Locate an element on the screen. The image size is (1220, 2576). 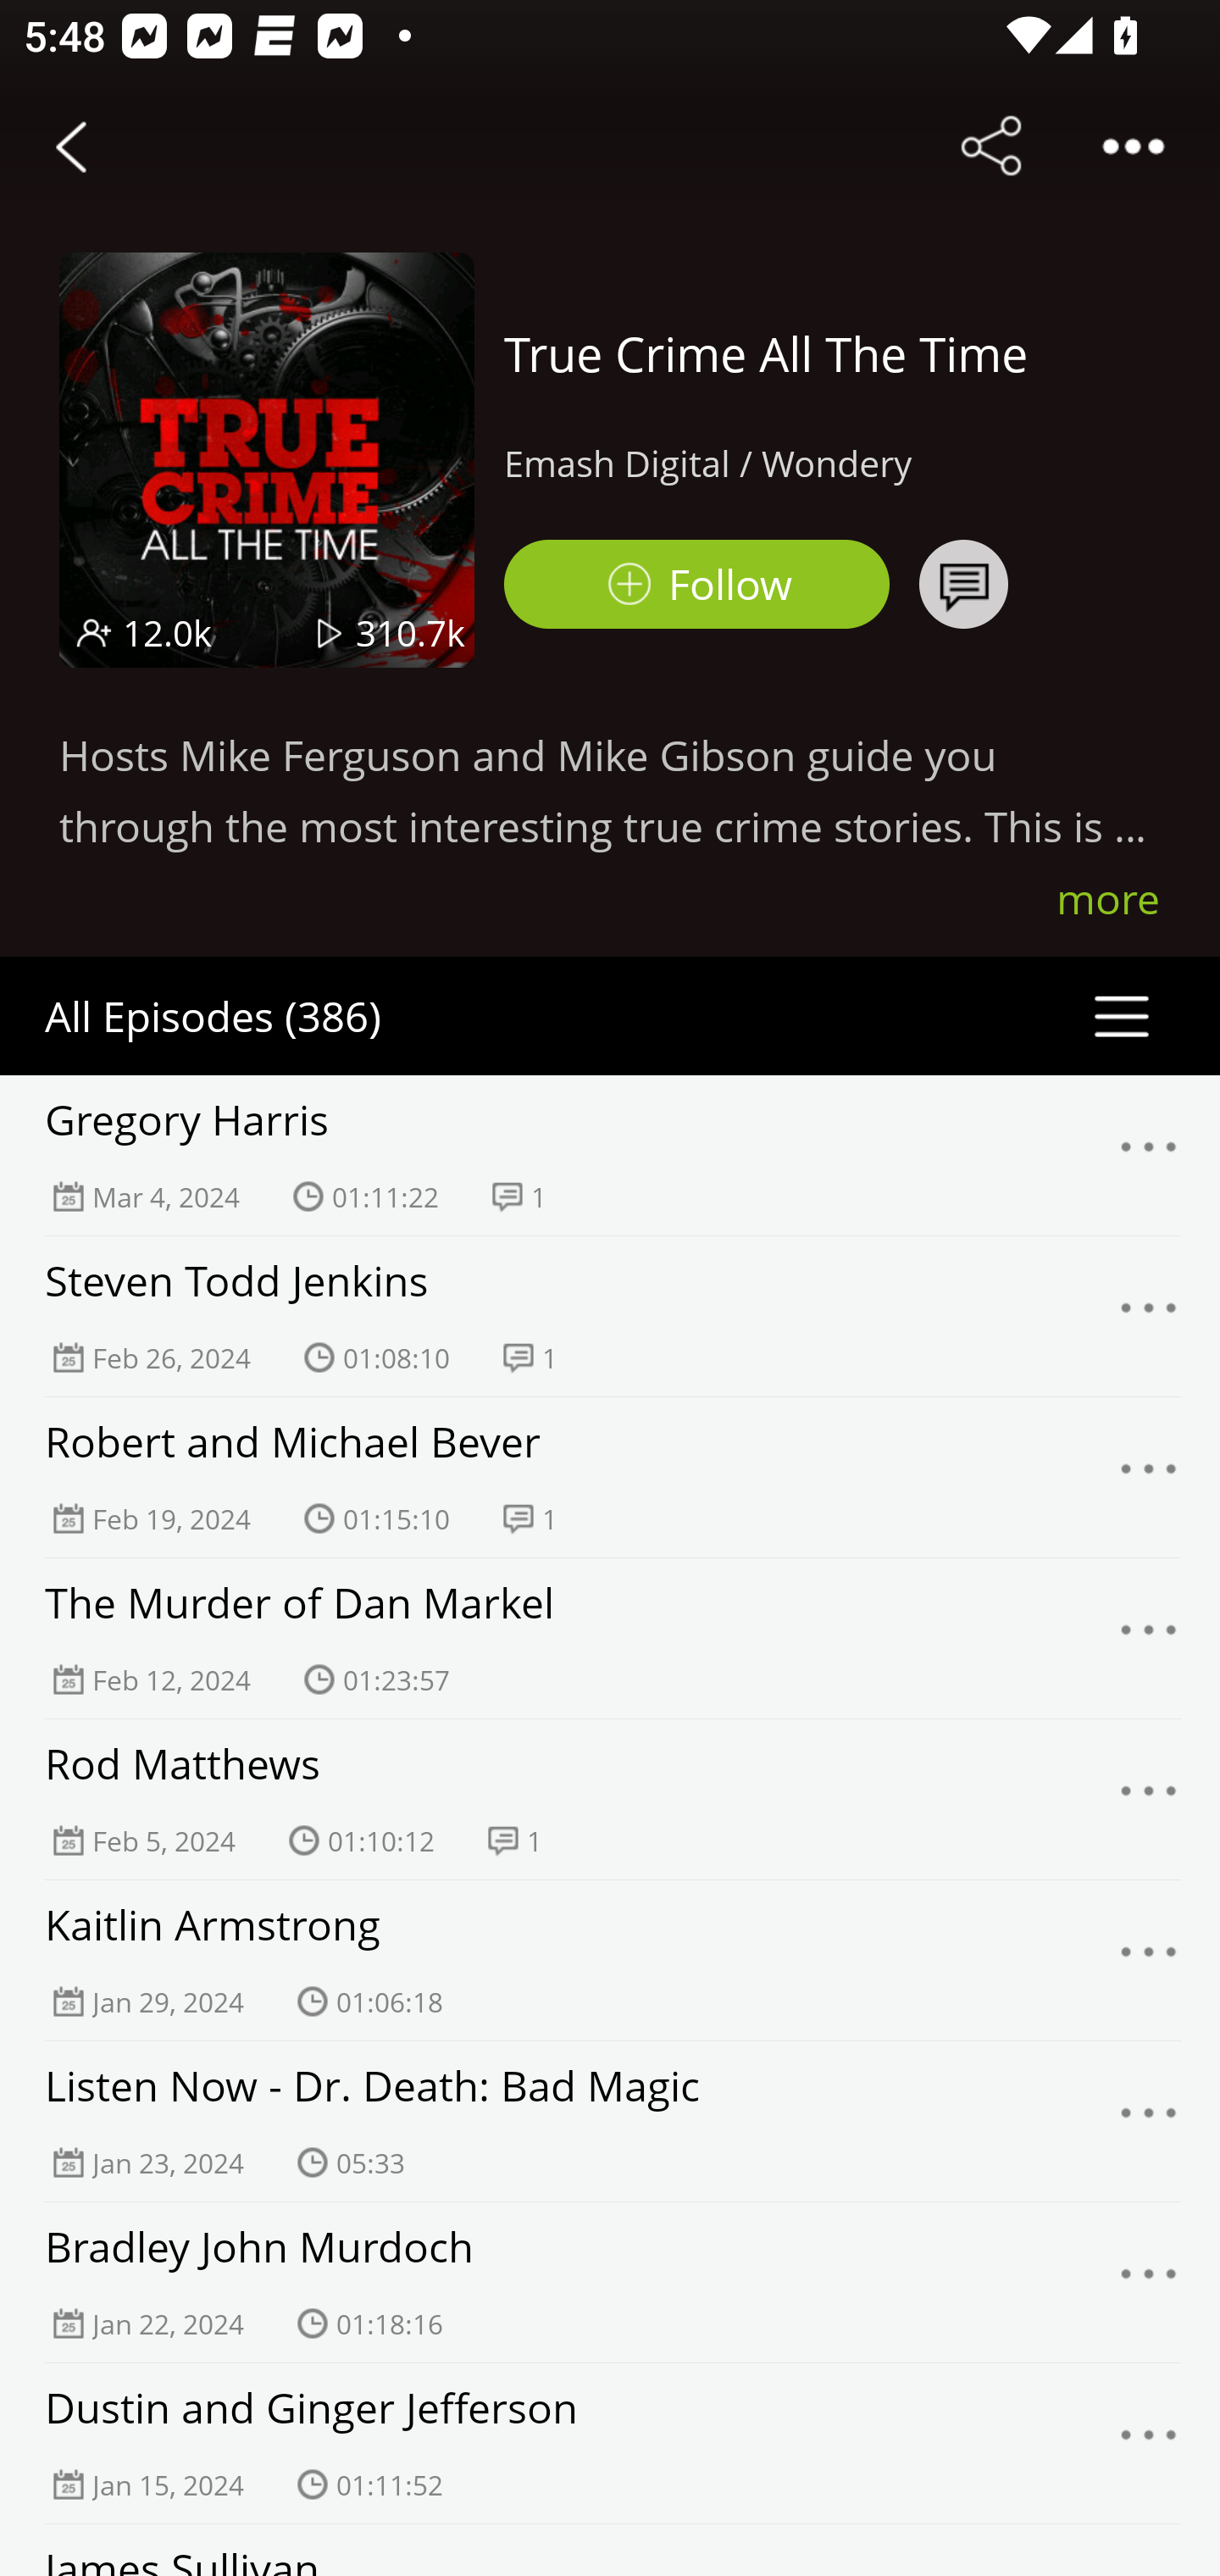
Podbean Follow is located at coordinates (696, 585).